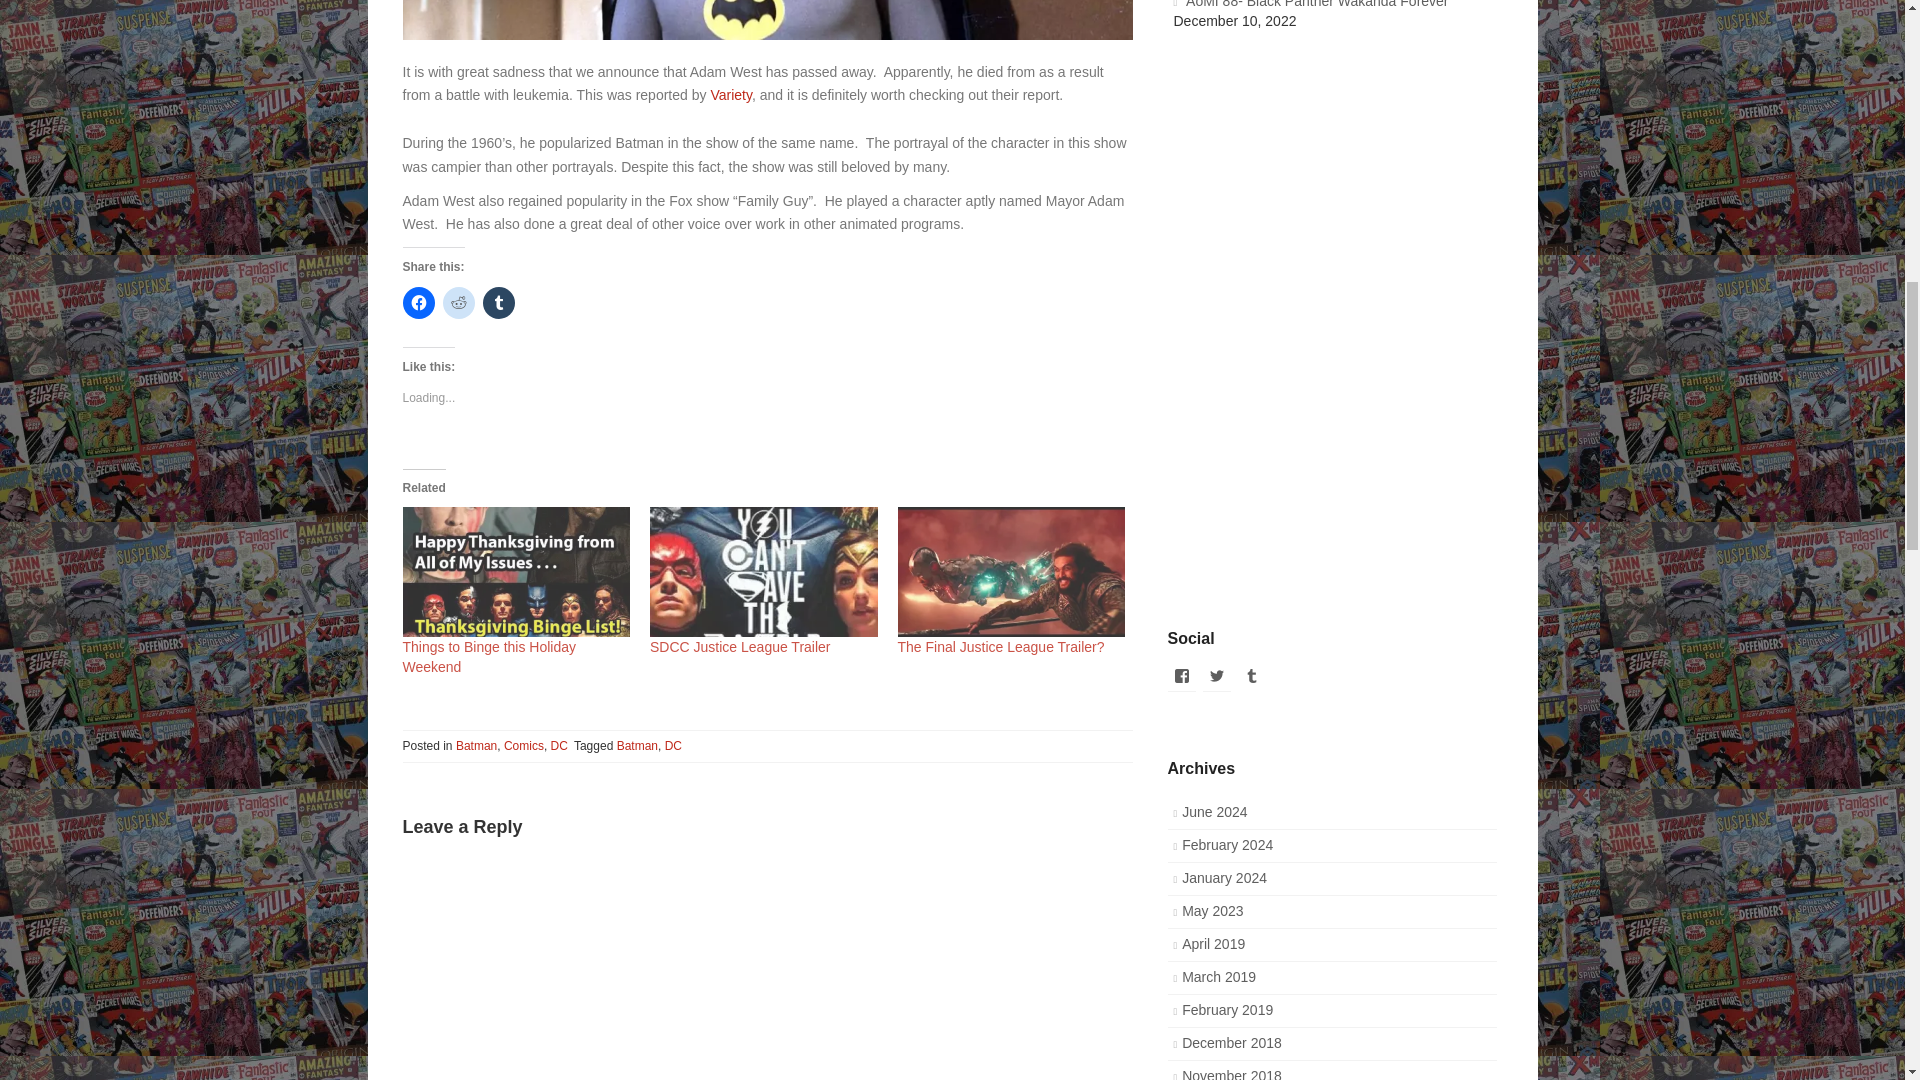 Image resolution: width=1920 pixels, height=1080 pixels. I want to click on Click to share on Facebook, so click(417, 302).